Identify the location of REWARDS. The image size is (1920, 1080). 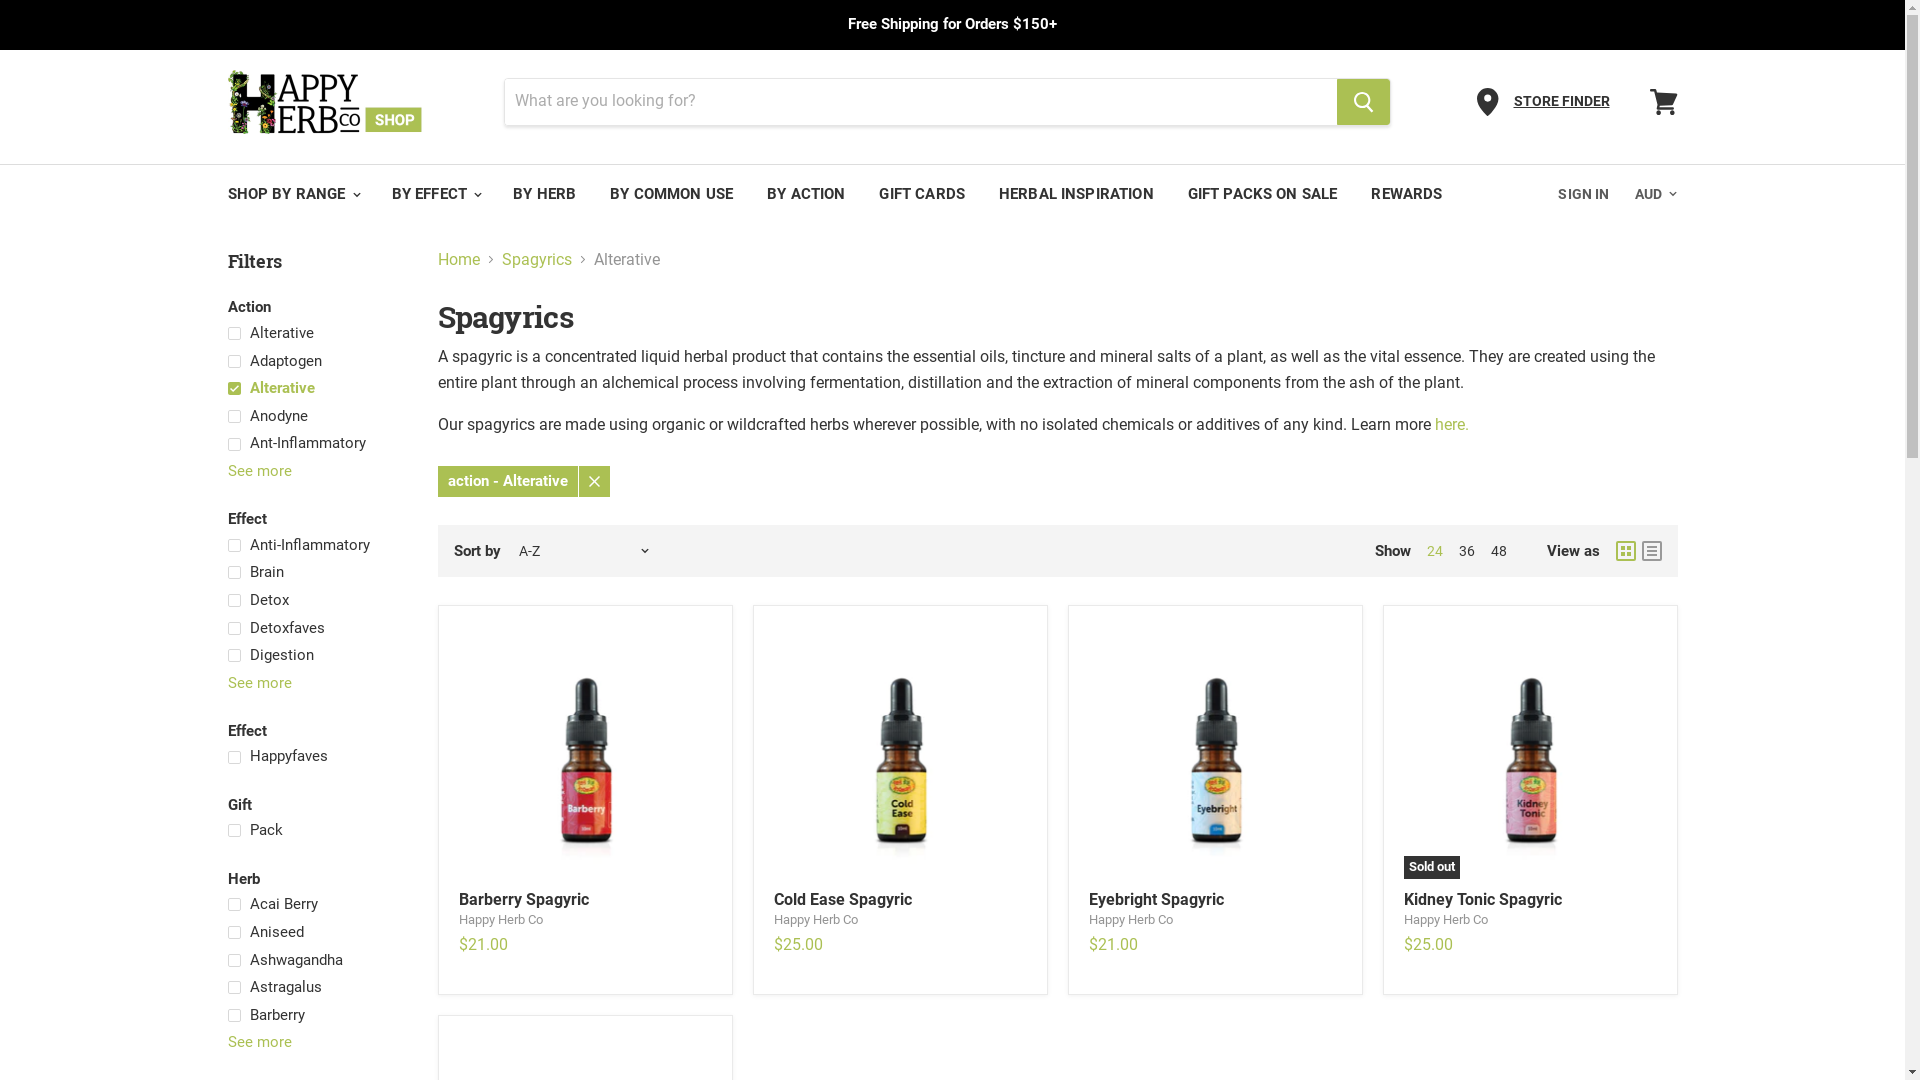
(1406, 193).